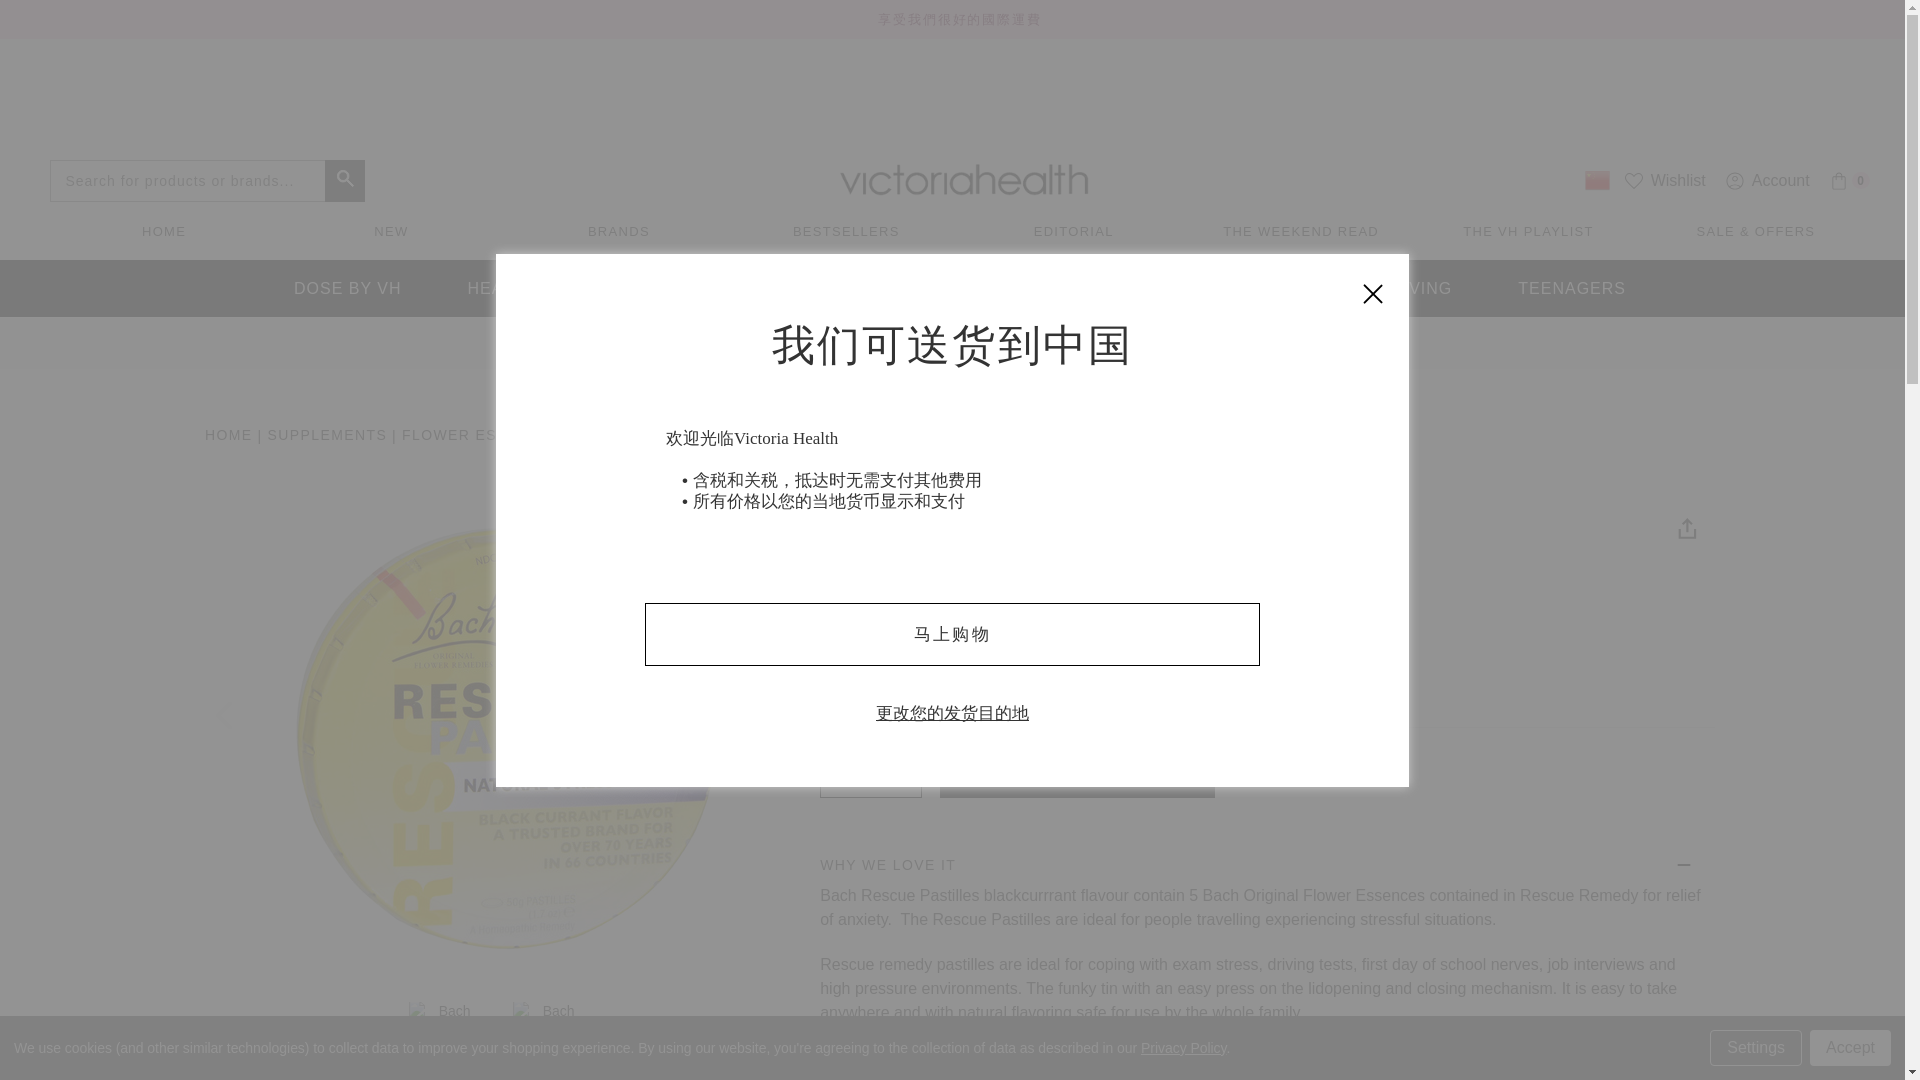  I want to click on Search for products or brands..., so click(1850, 180).